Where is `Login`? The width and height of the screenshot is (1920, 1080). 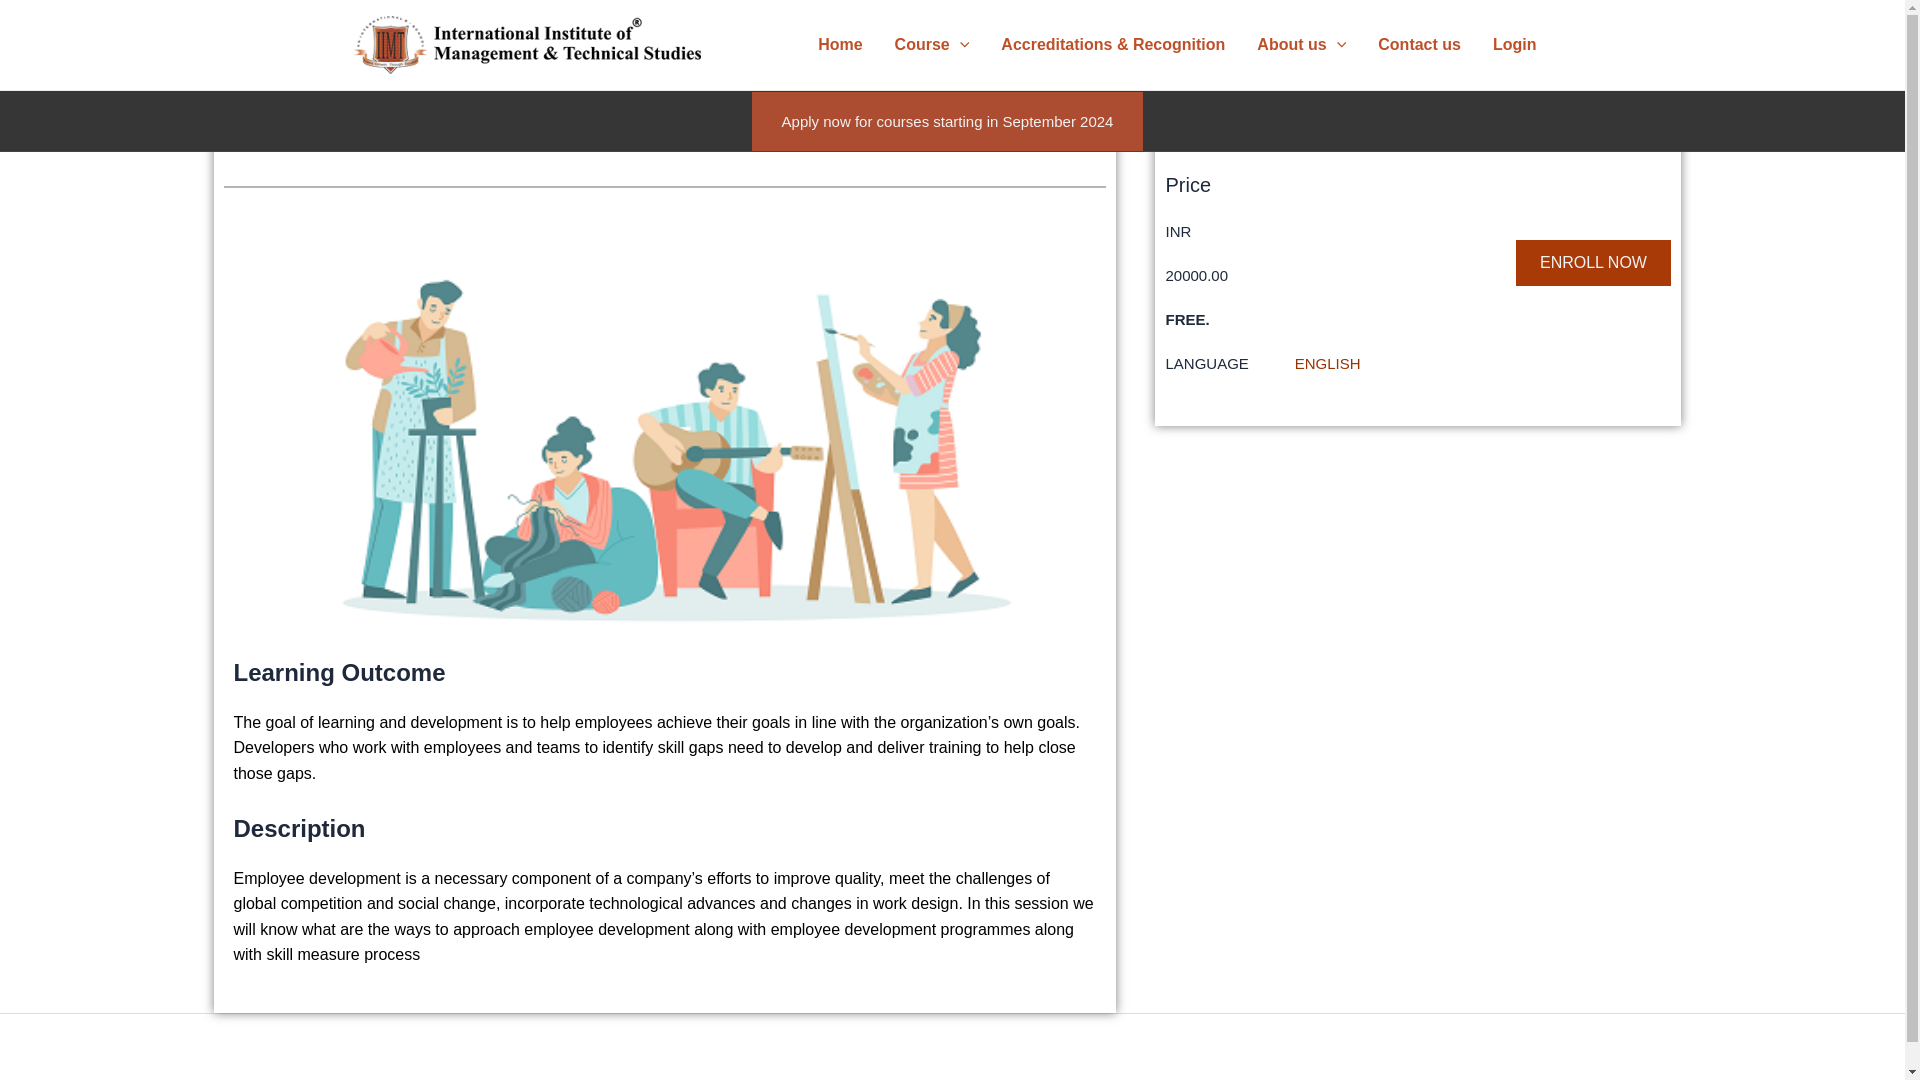 Login is located at coordinates (1514, 44).